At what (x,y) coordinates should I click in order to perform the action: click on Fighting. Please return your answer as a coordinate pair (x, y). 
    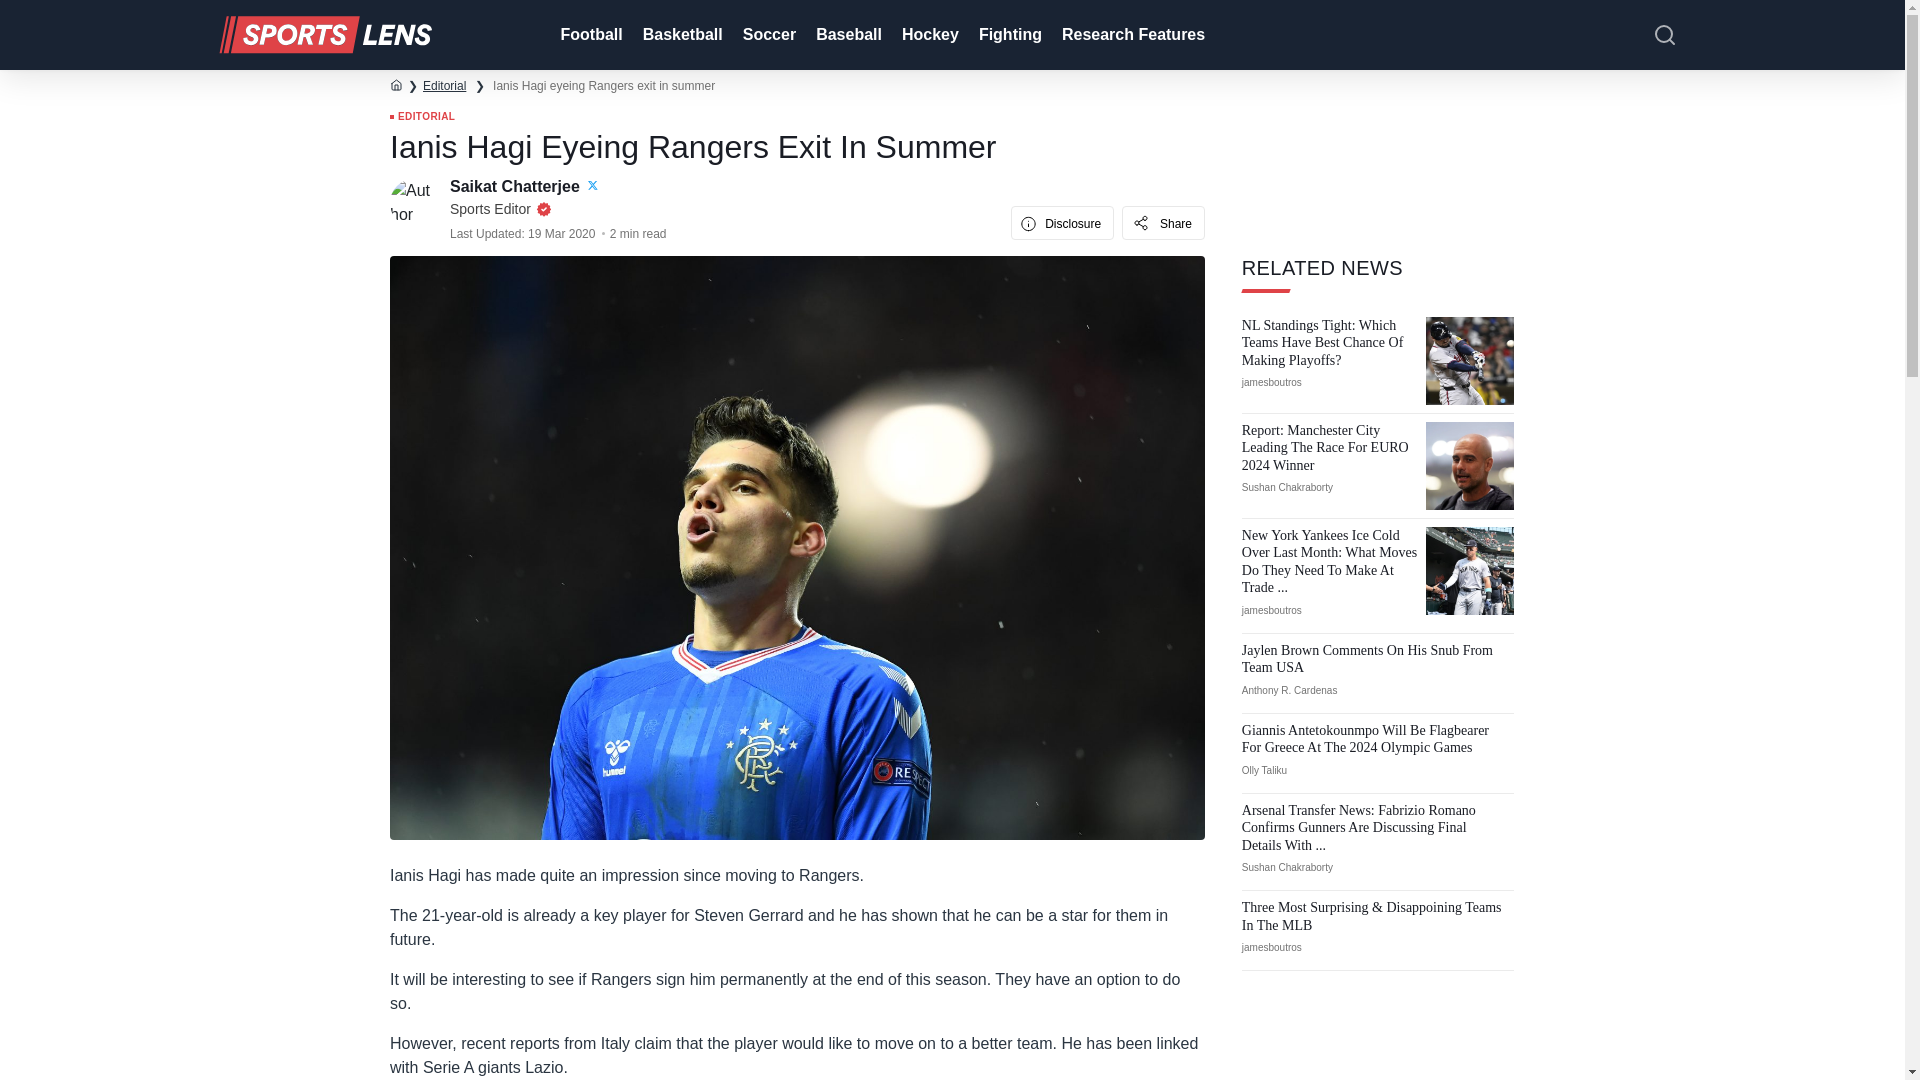
    Looking at the image, I should click on (1008, 35).